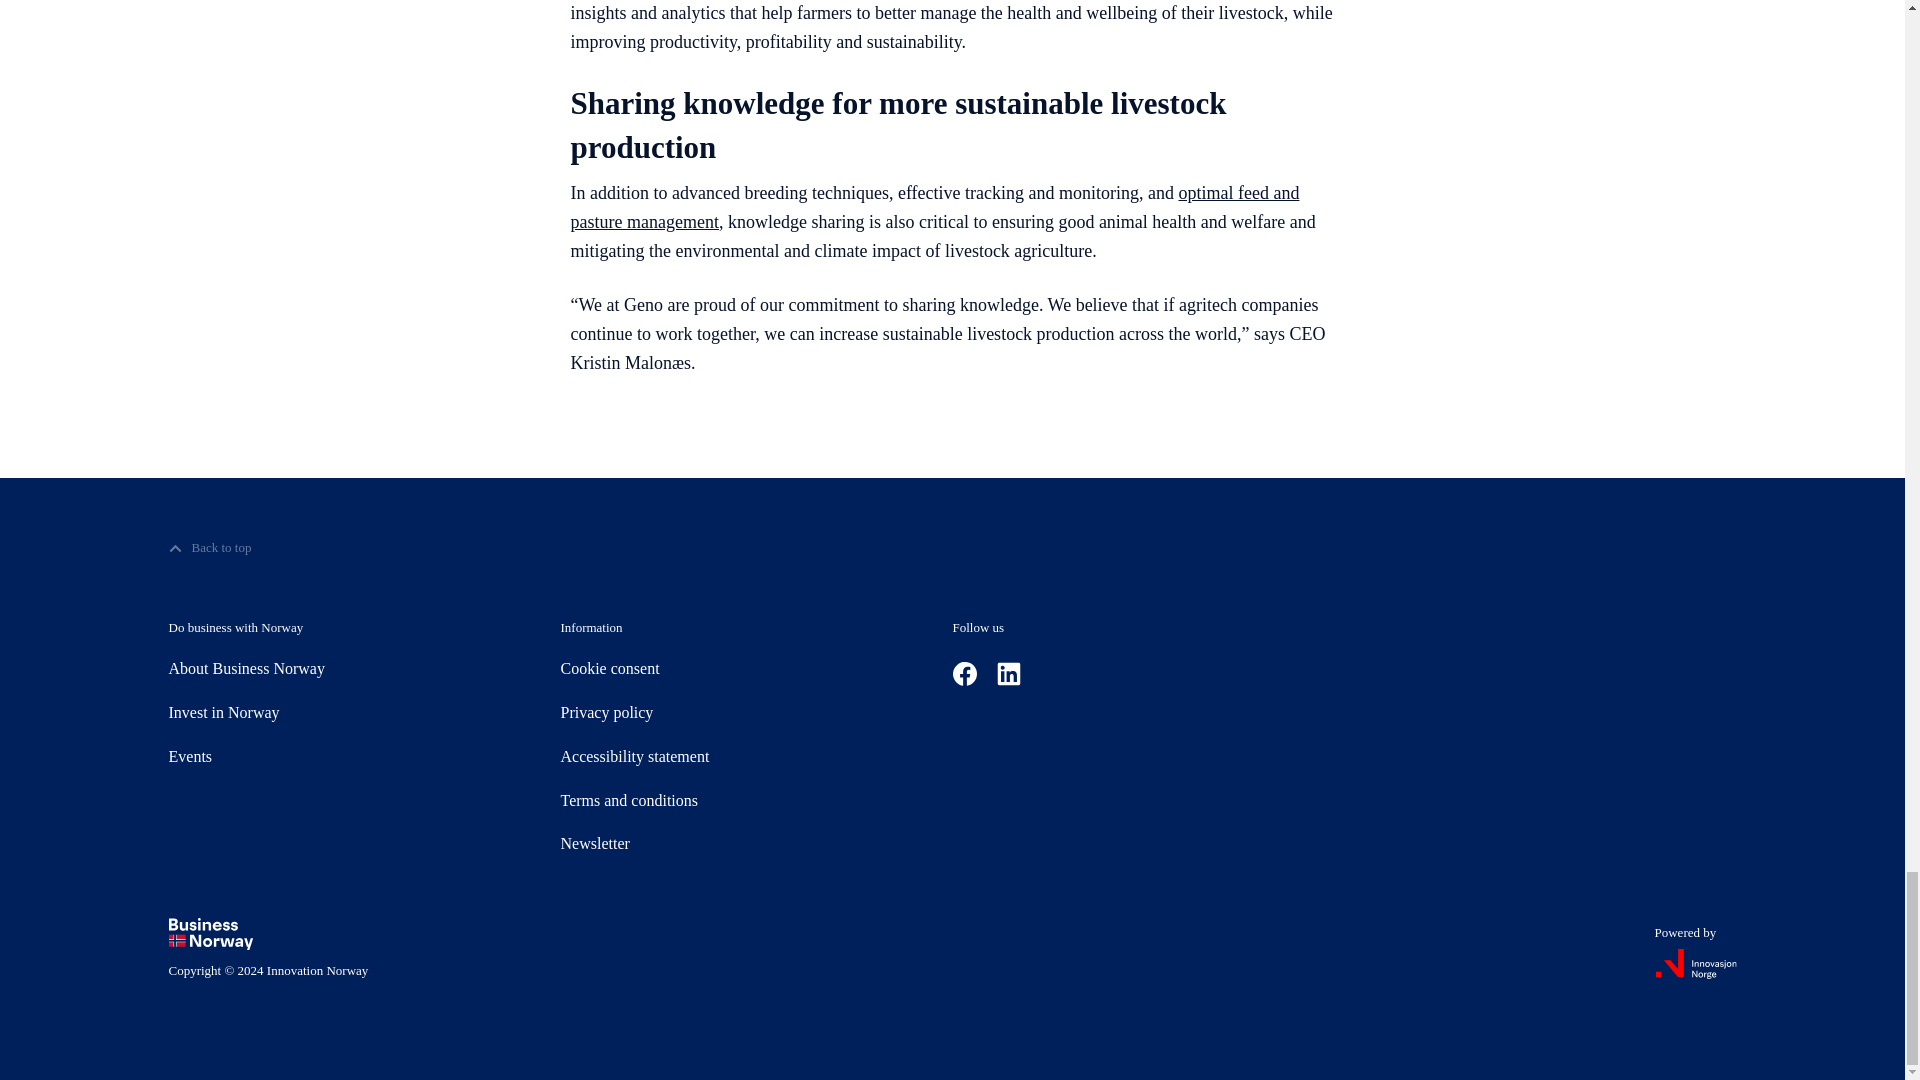 This screenshot has height=1080, width=1920. What do you see at coordinates (246, 668) in the screenshot?
I see `About Business Norway` at bounding box center [246, 668].